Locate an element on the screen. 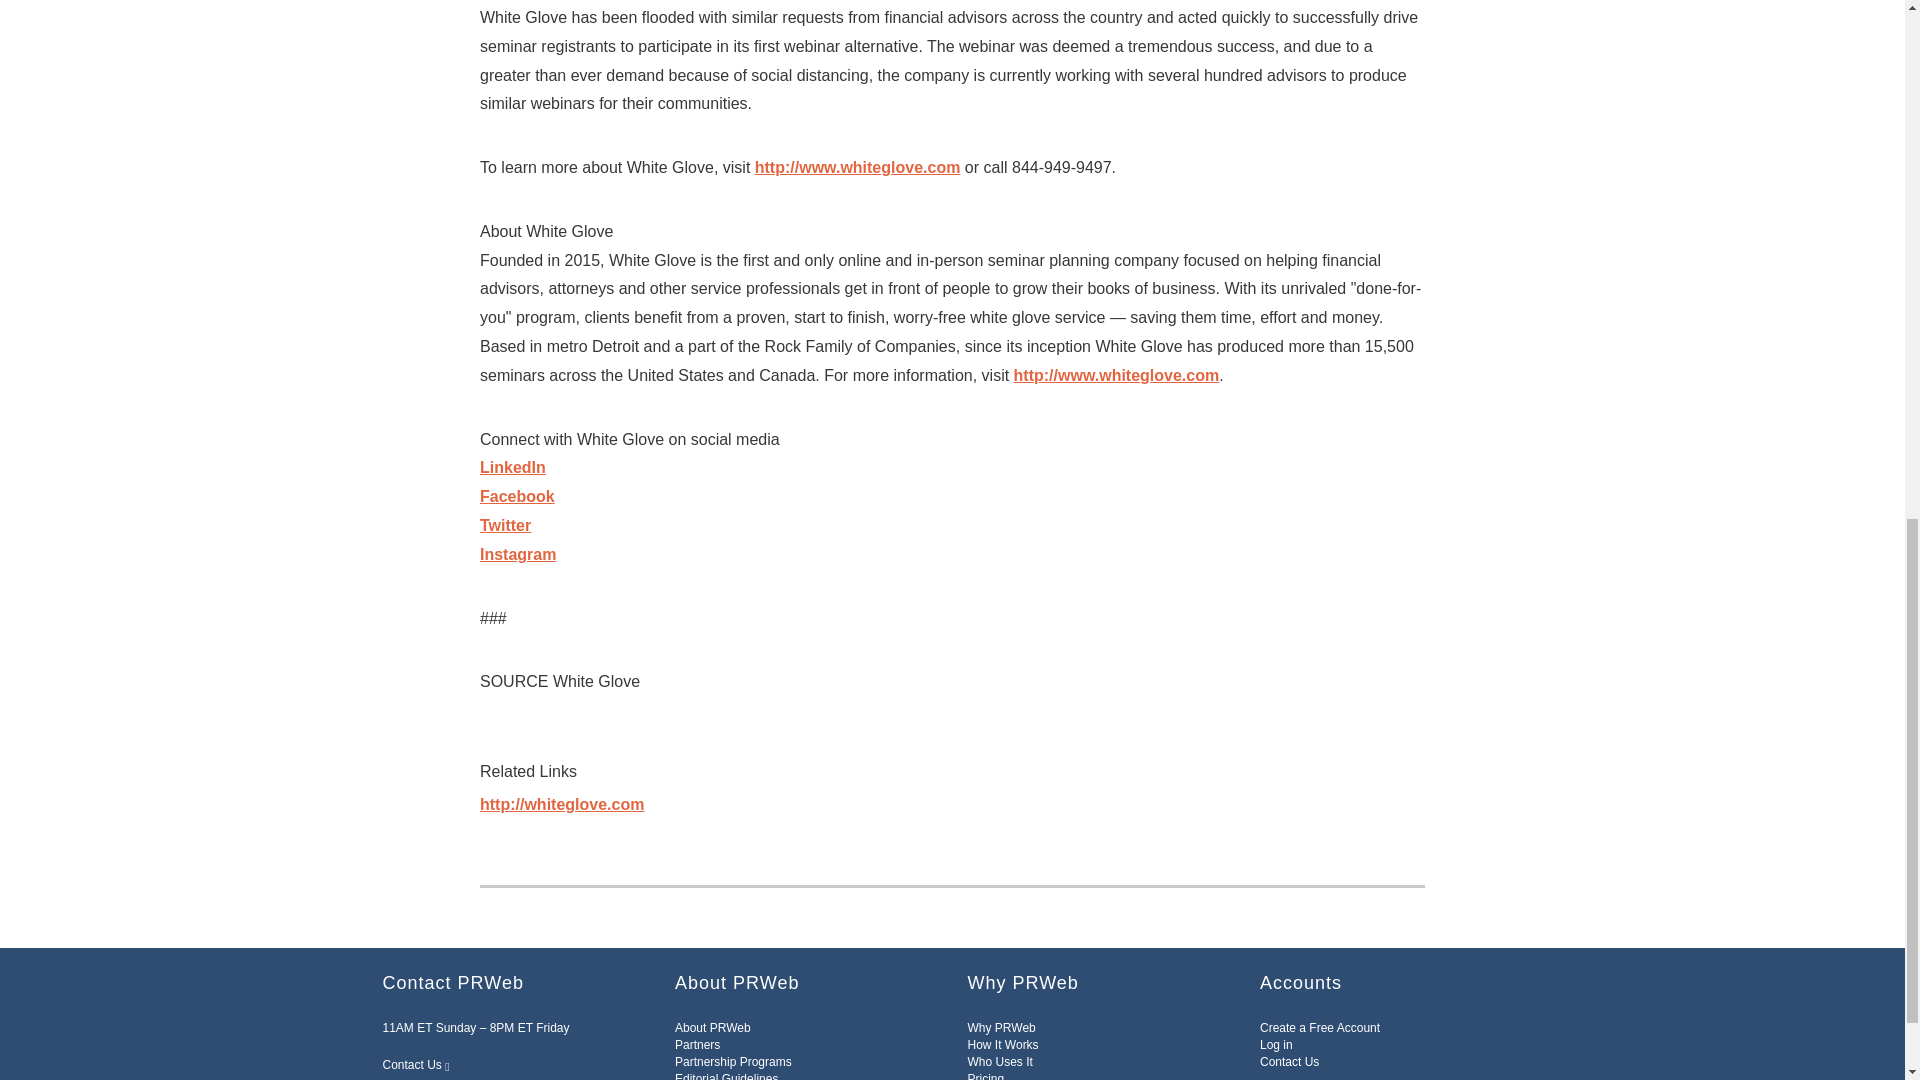 This screenshot has width=1920, height=1080. Editorial Guidelines is located at coordinates (726, 1076).